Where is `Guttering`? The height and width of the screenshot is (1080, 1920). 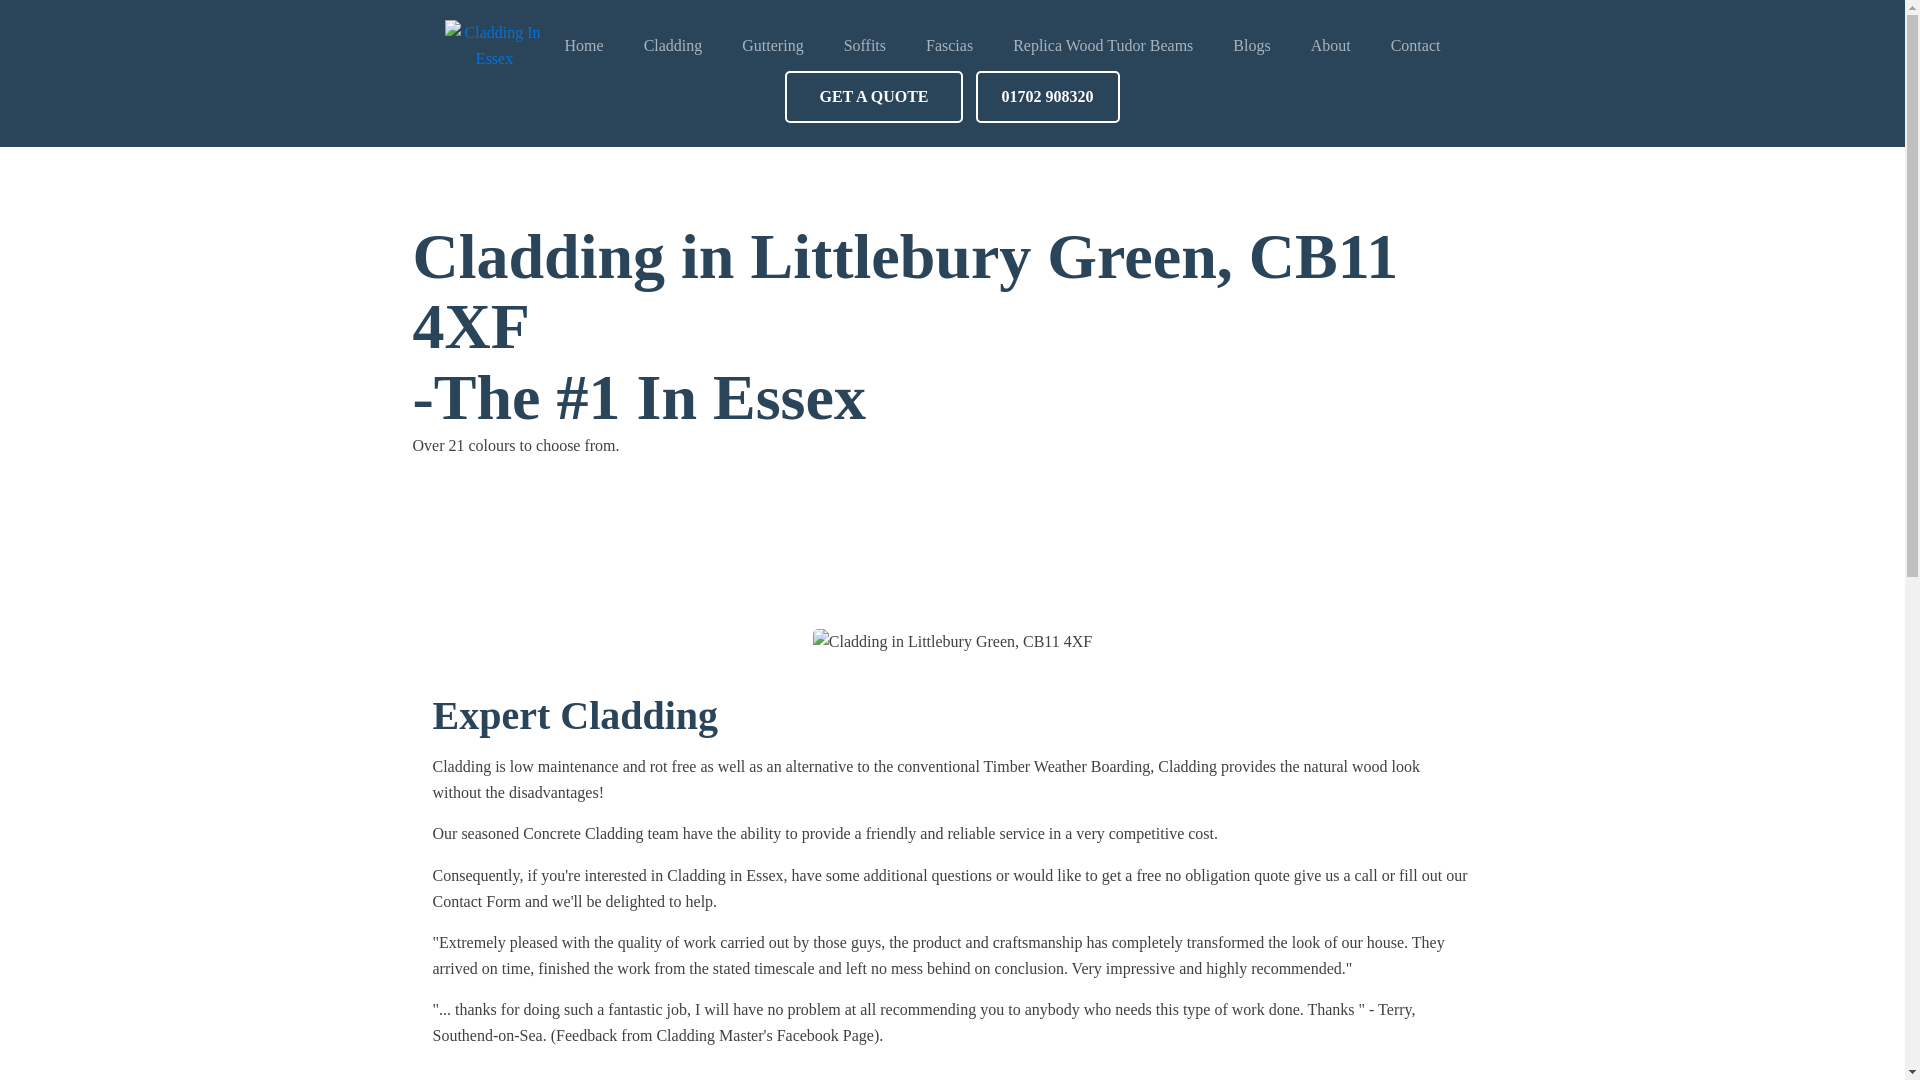
Guttering is located at coordinates (772, 46).